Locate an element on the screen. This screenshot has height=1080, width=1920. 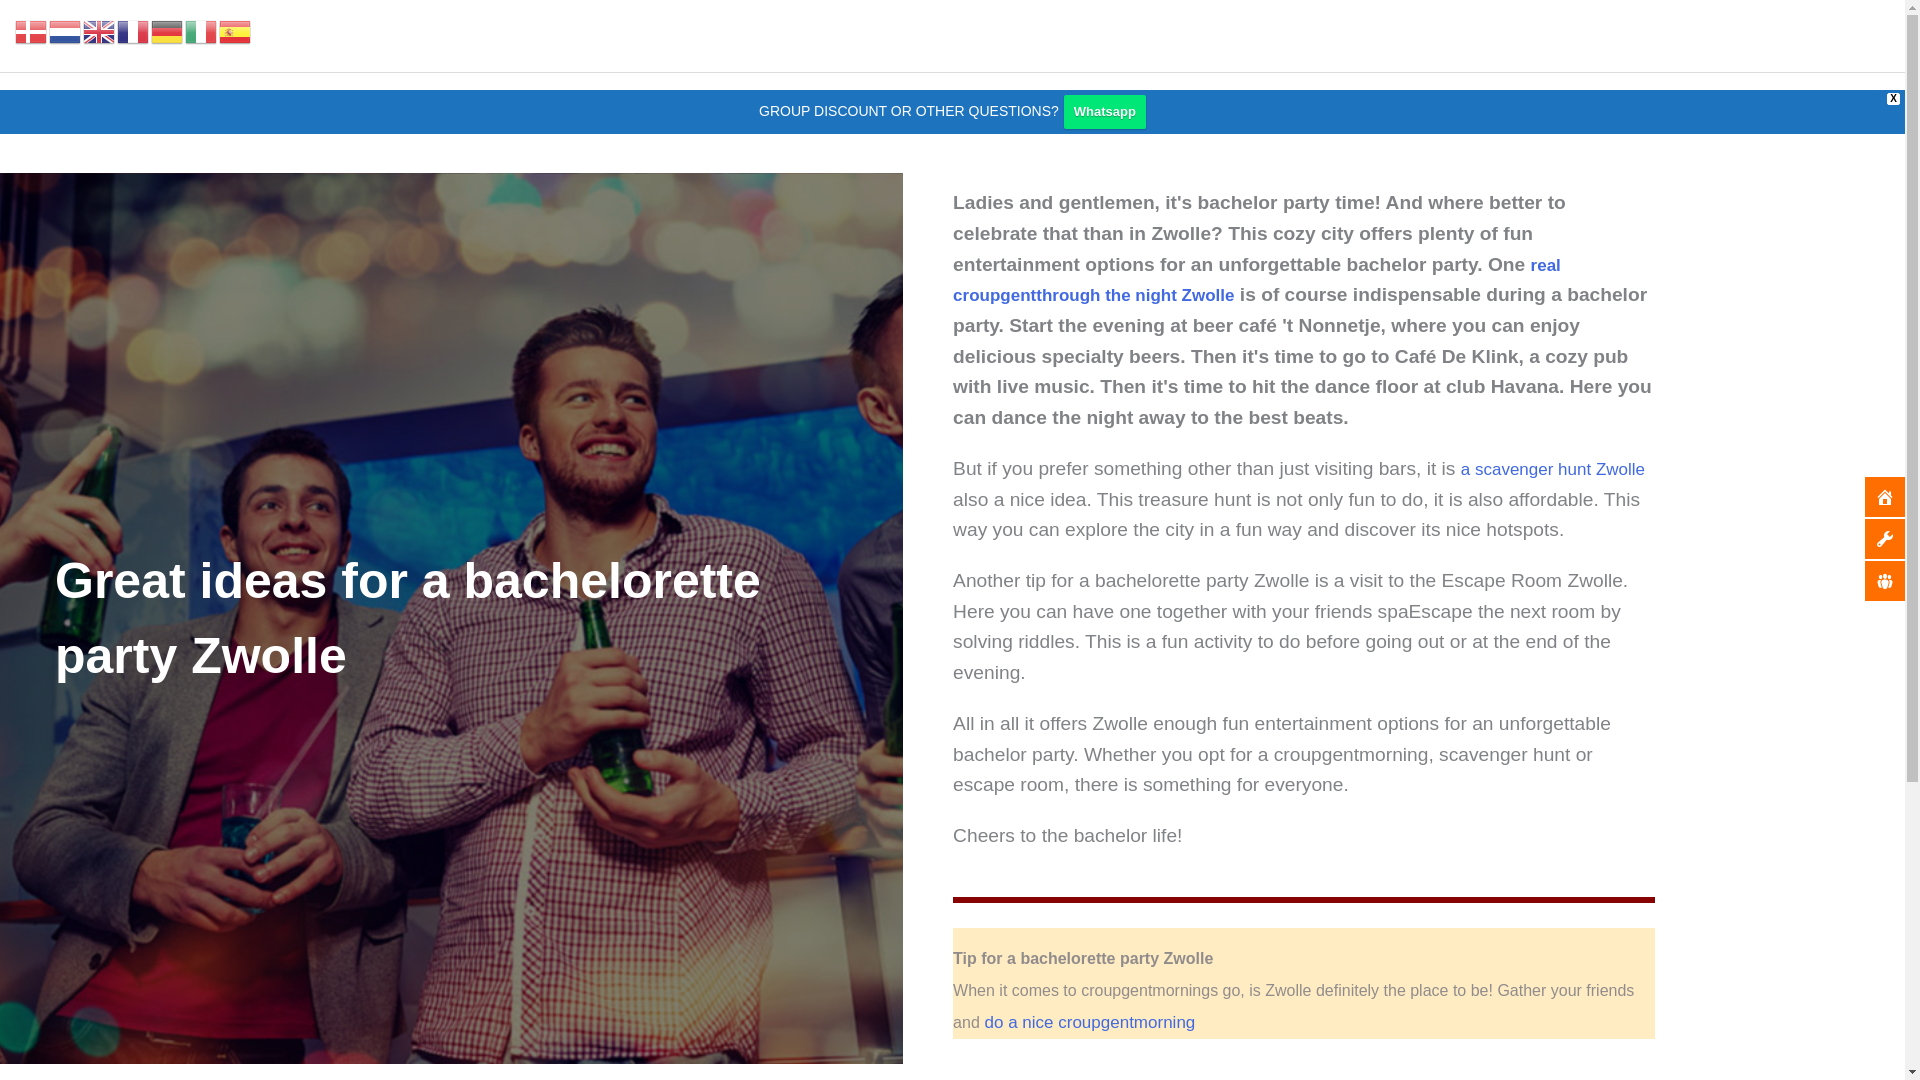
Danish is located at coordinates (32, 30).